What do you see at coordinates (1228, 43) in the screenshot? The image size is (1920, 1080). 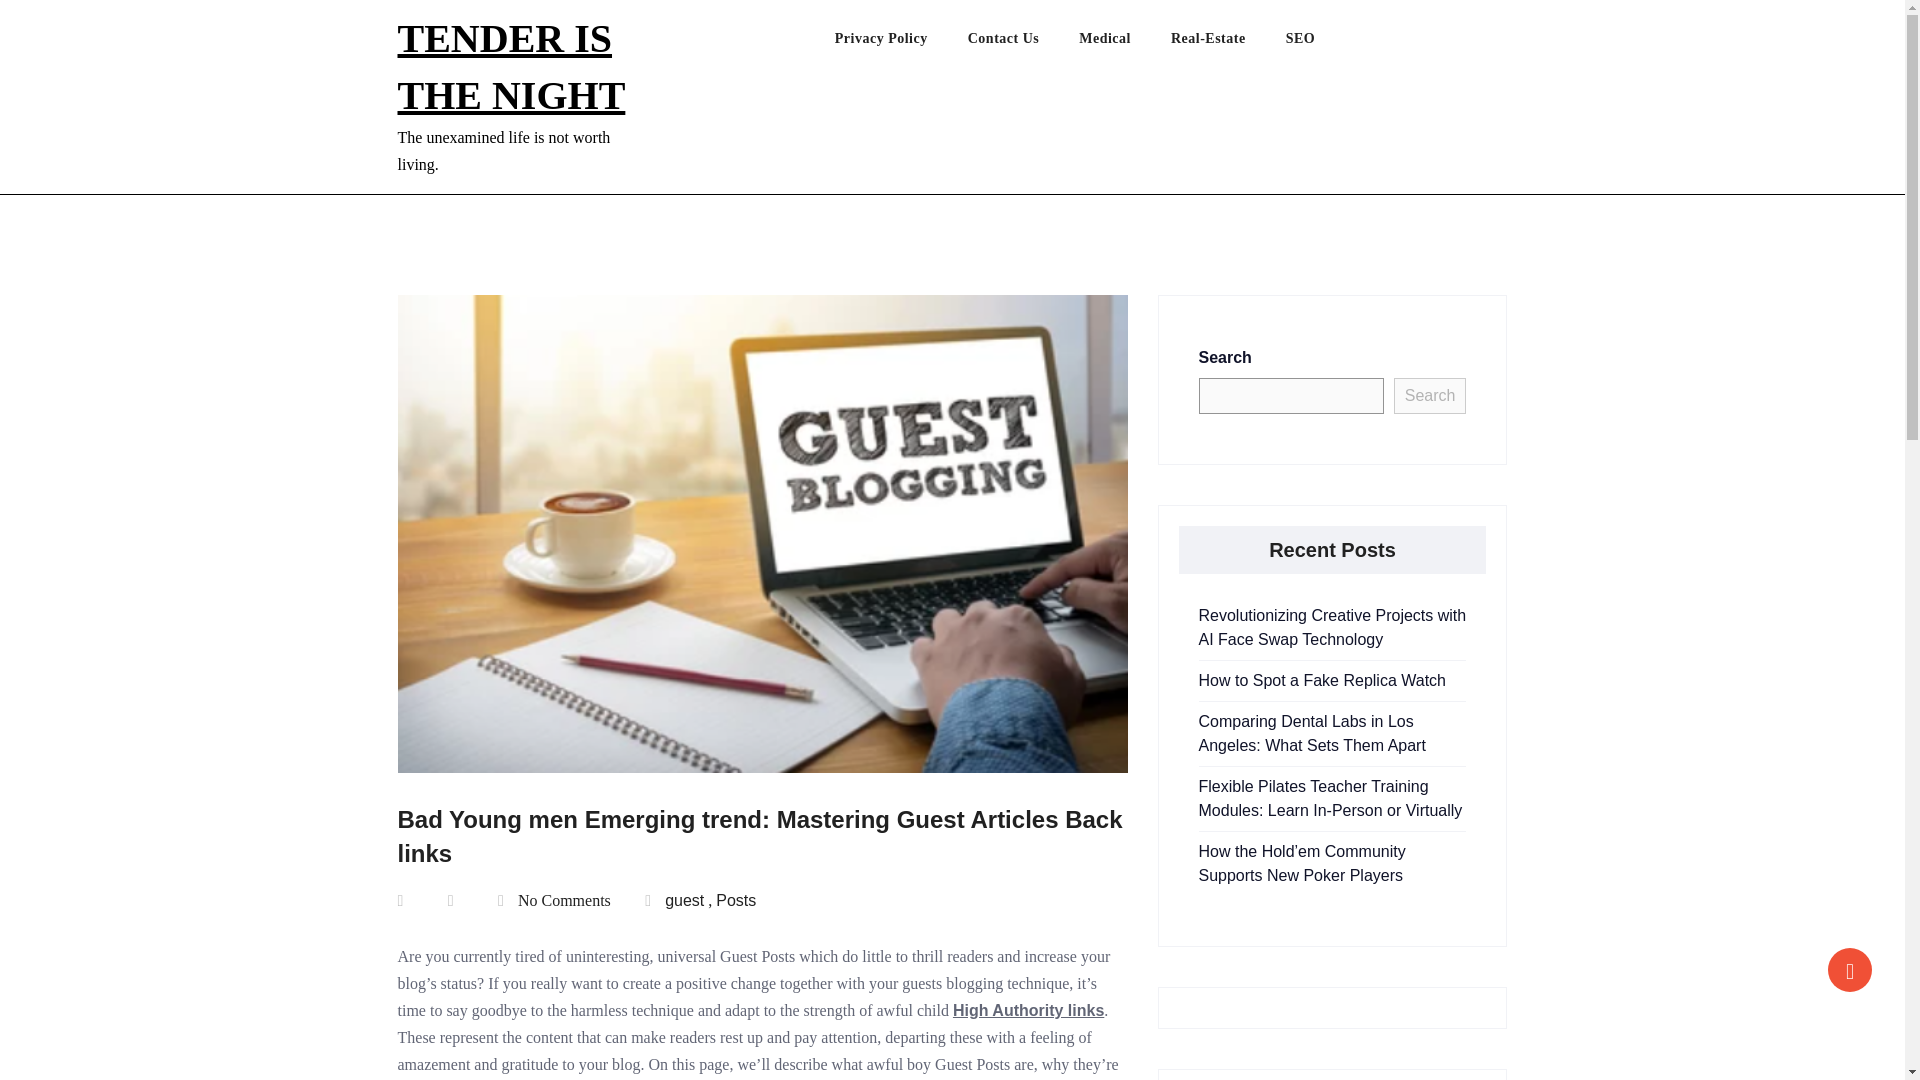 I see `Real-Estate` at bounding box center [1228, 43].